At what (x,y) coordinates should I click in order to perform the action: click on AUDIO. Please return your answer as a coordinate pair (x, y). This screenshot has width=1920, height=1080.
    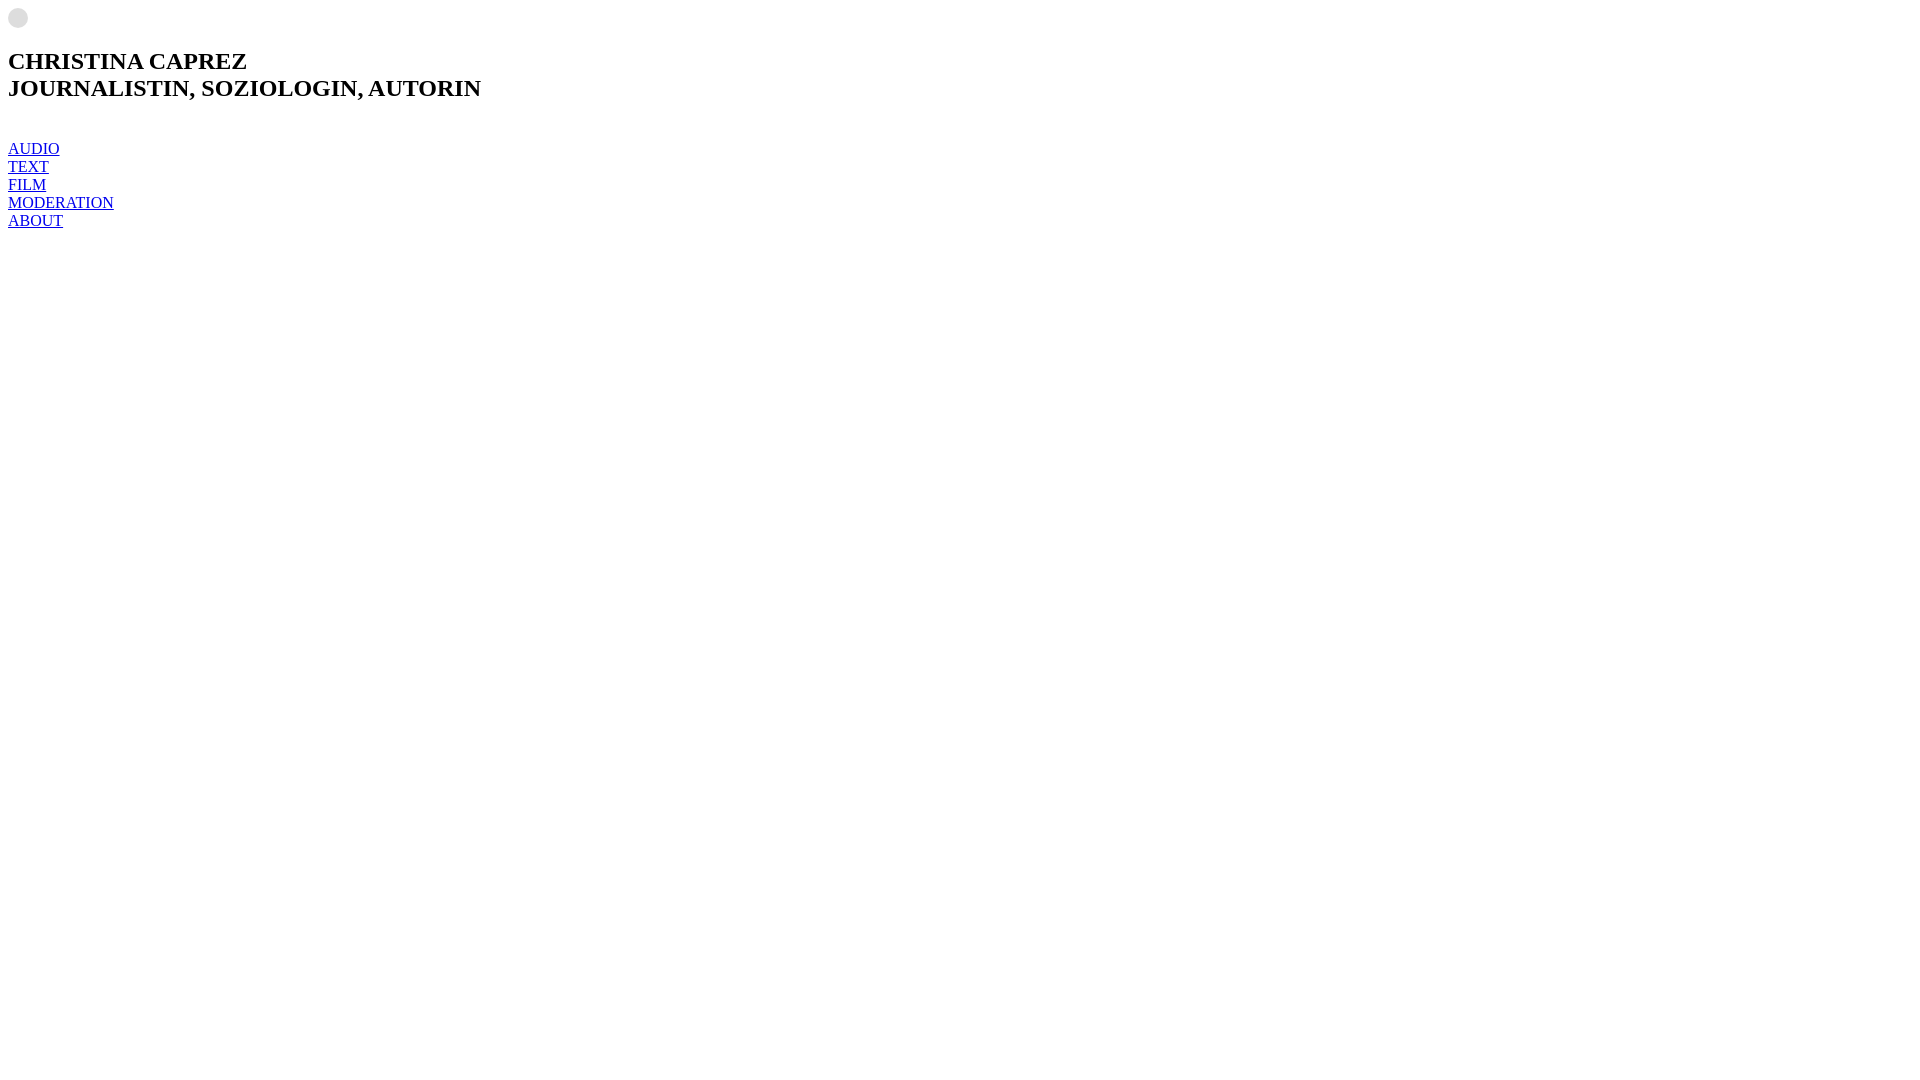
    Looking at the image, I should click on (34, 148).